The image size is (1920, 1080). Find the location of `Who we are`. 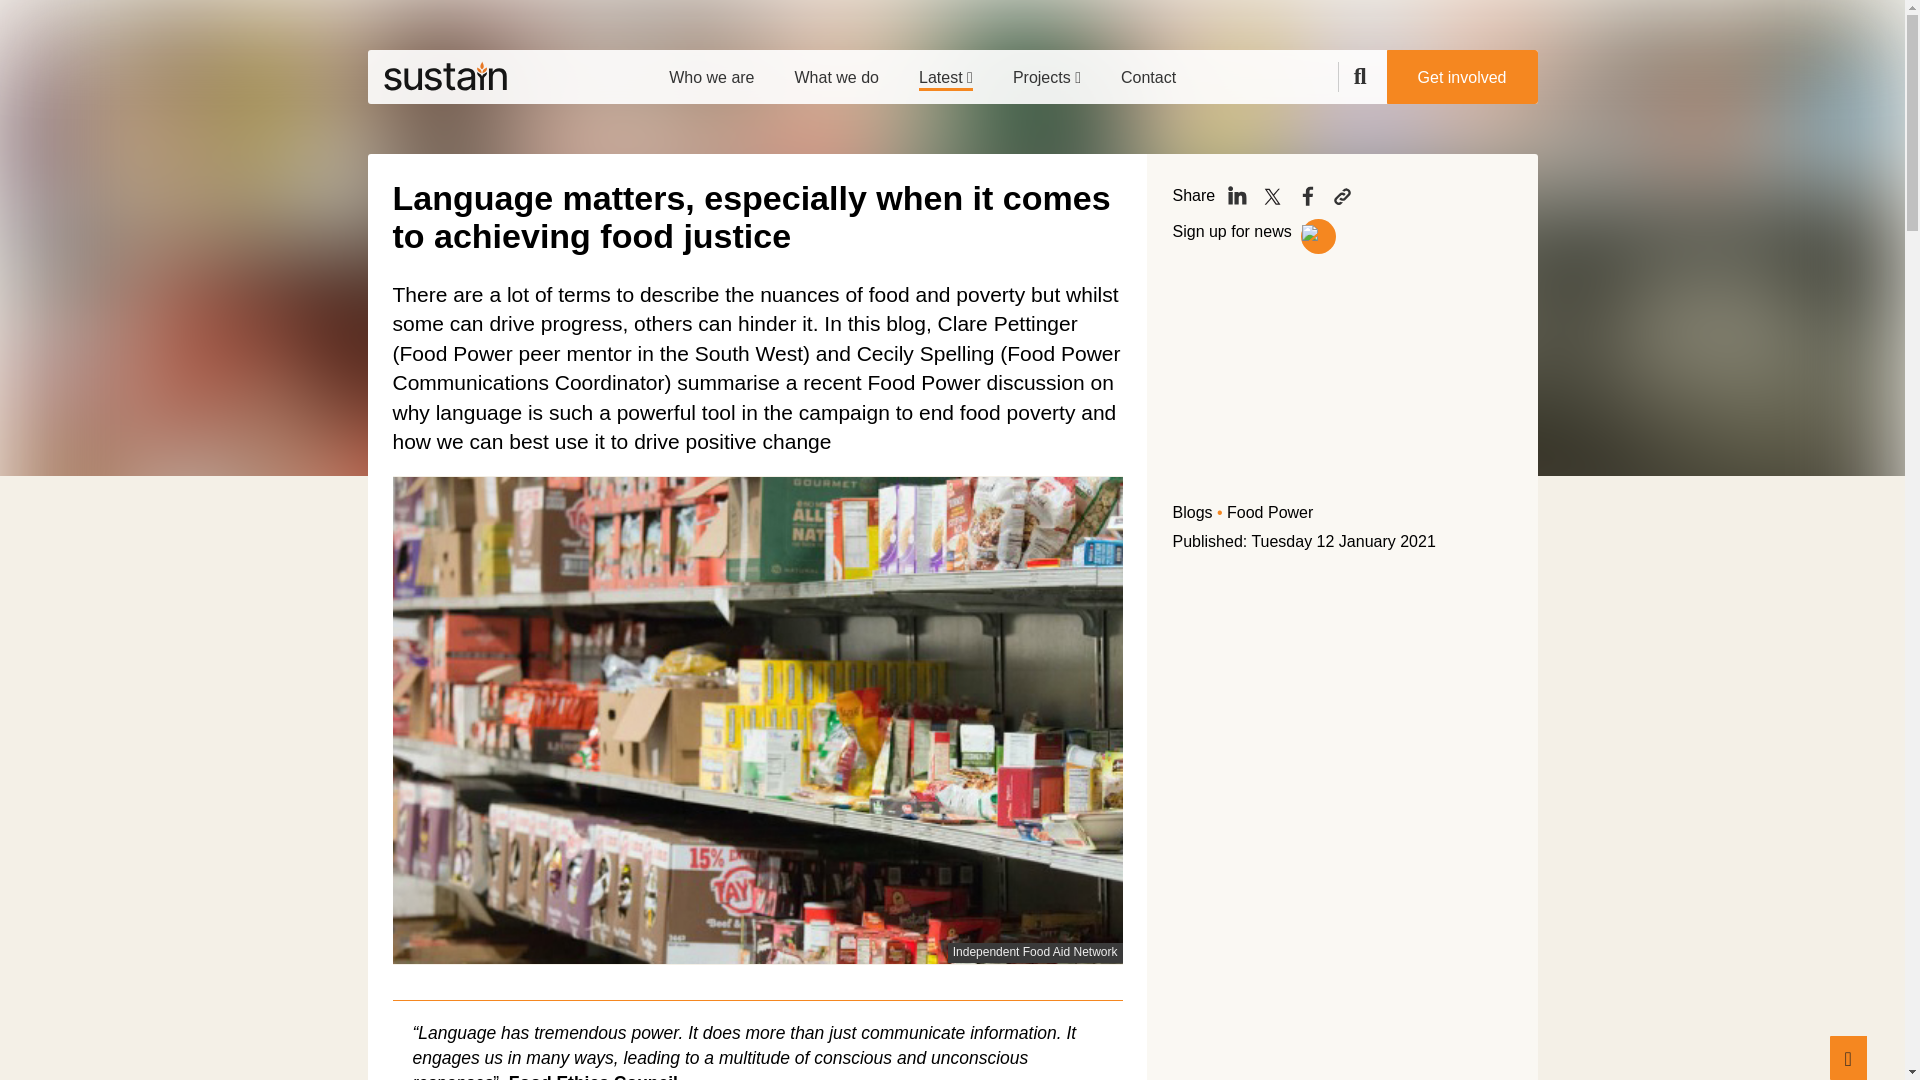

Who we are is located at coordinates (711, 70).